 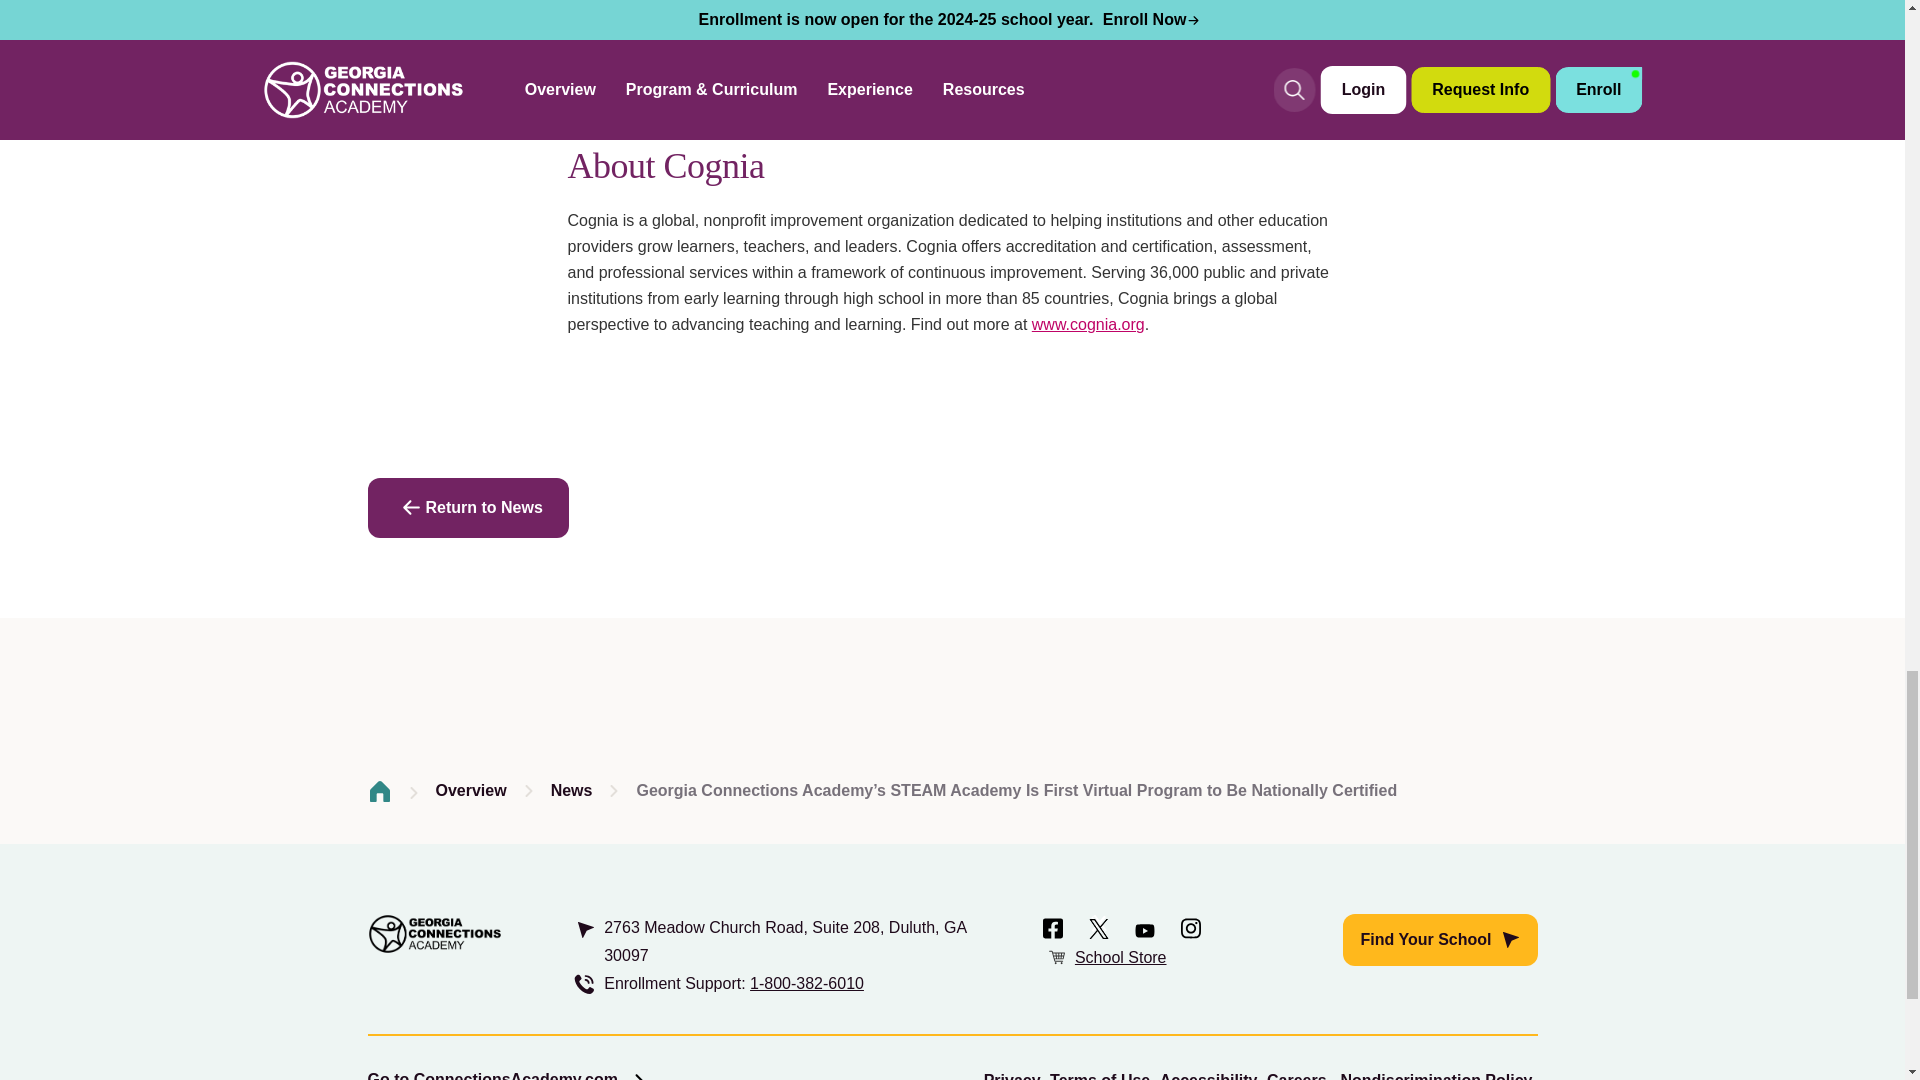 I want to click on Terms of Use, so click(x=1100, y=1076).